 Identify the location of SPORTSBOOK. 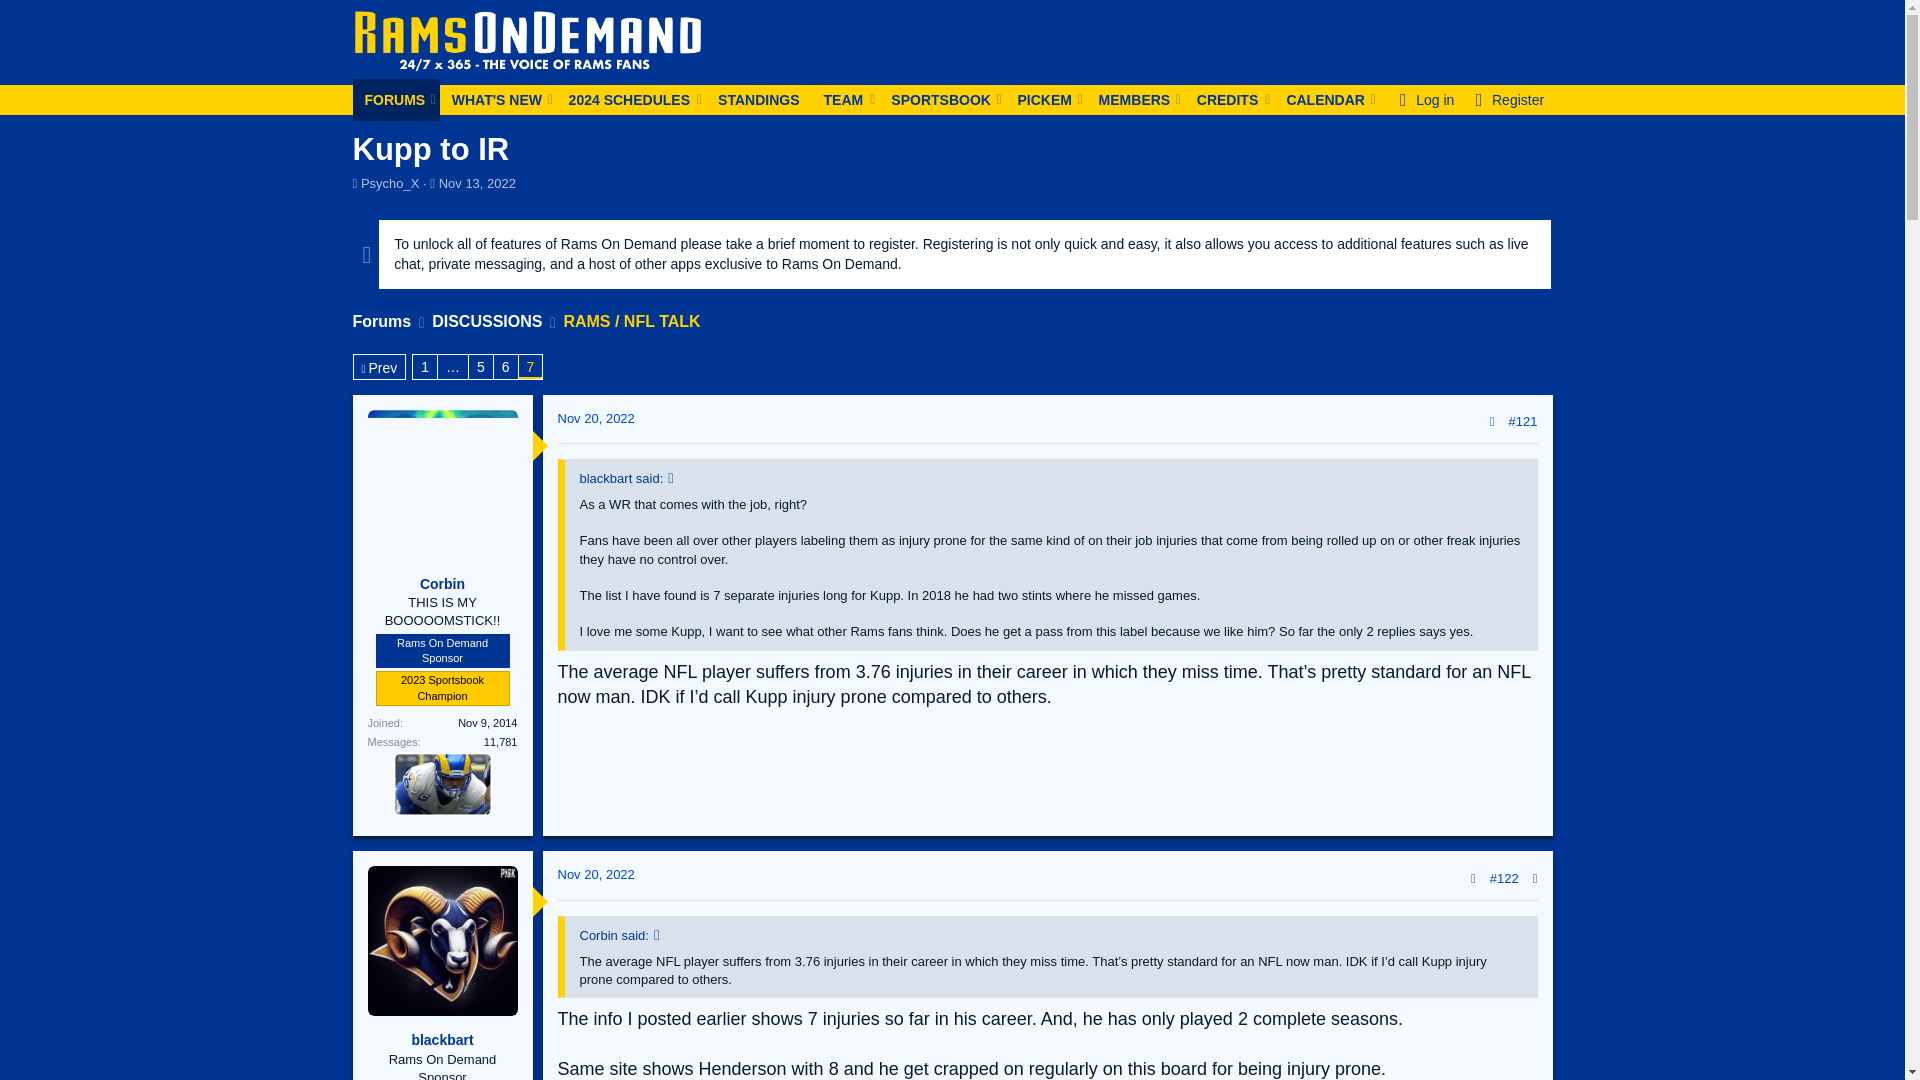
(936, 99).